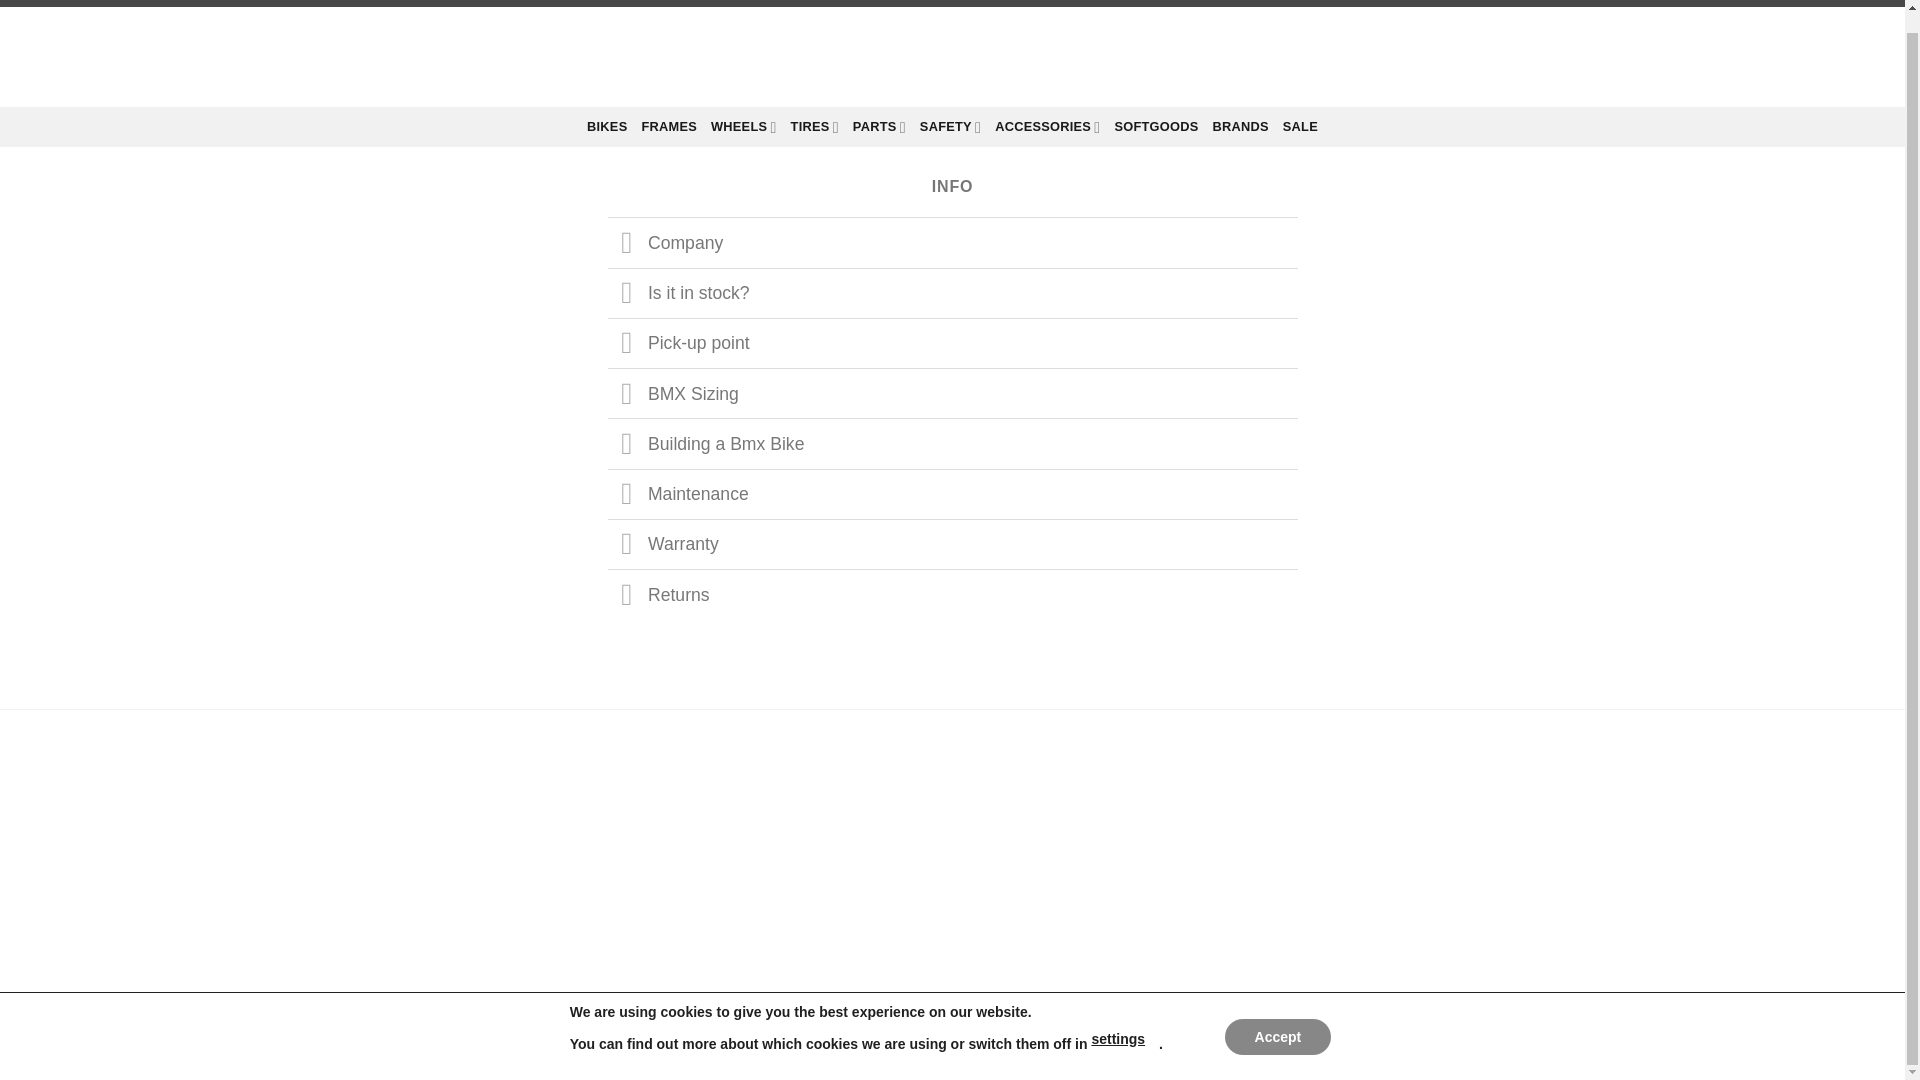 The height and width of the screenshot is (1080, 1920). Describe the element at coordinates (815, 126) in the screenshot. I see `TIRES` at that location.